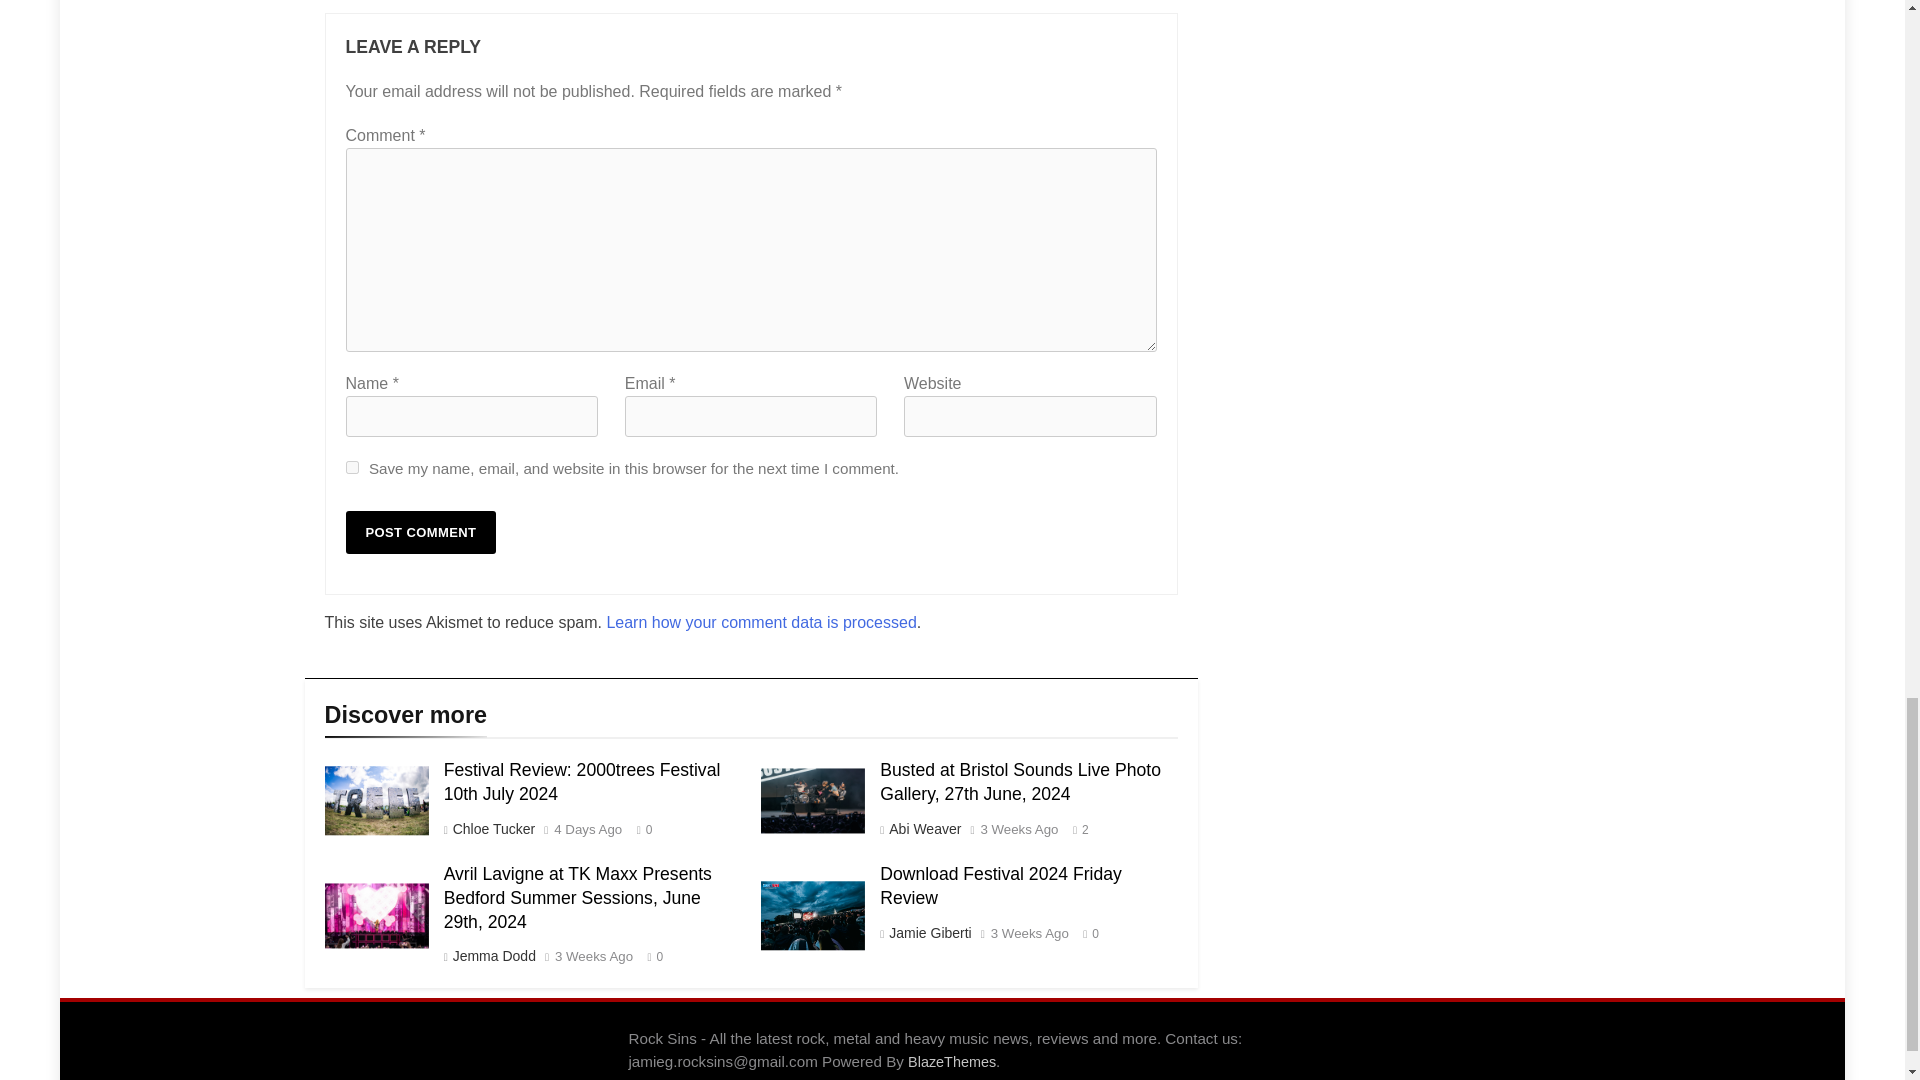  Describe the element at coordinates (352, 468) in the screenshot. I see `yes` at that location.